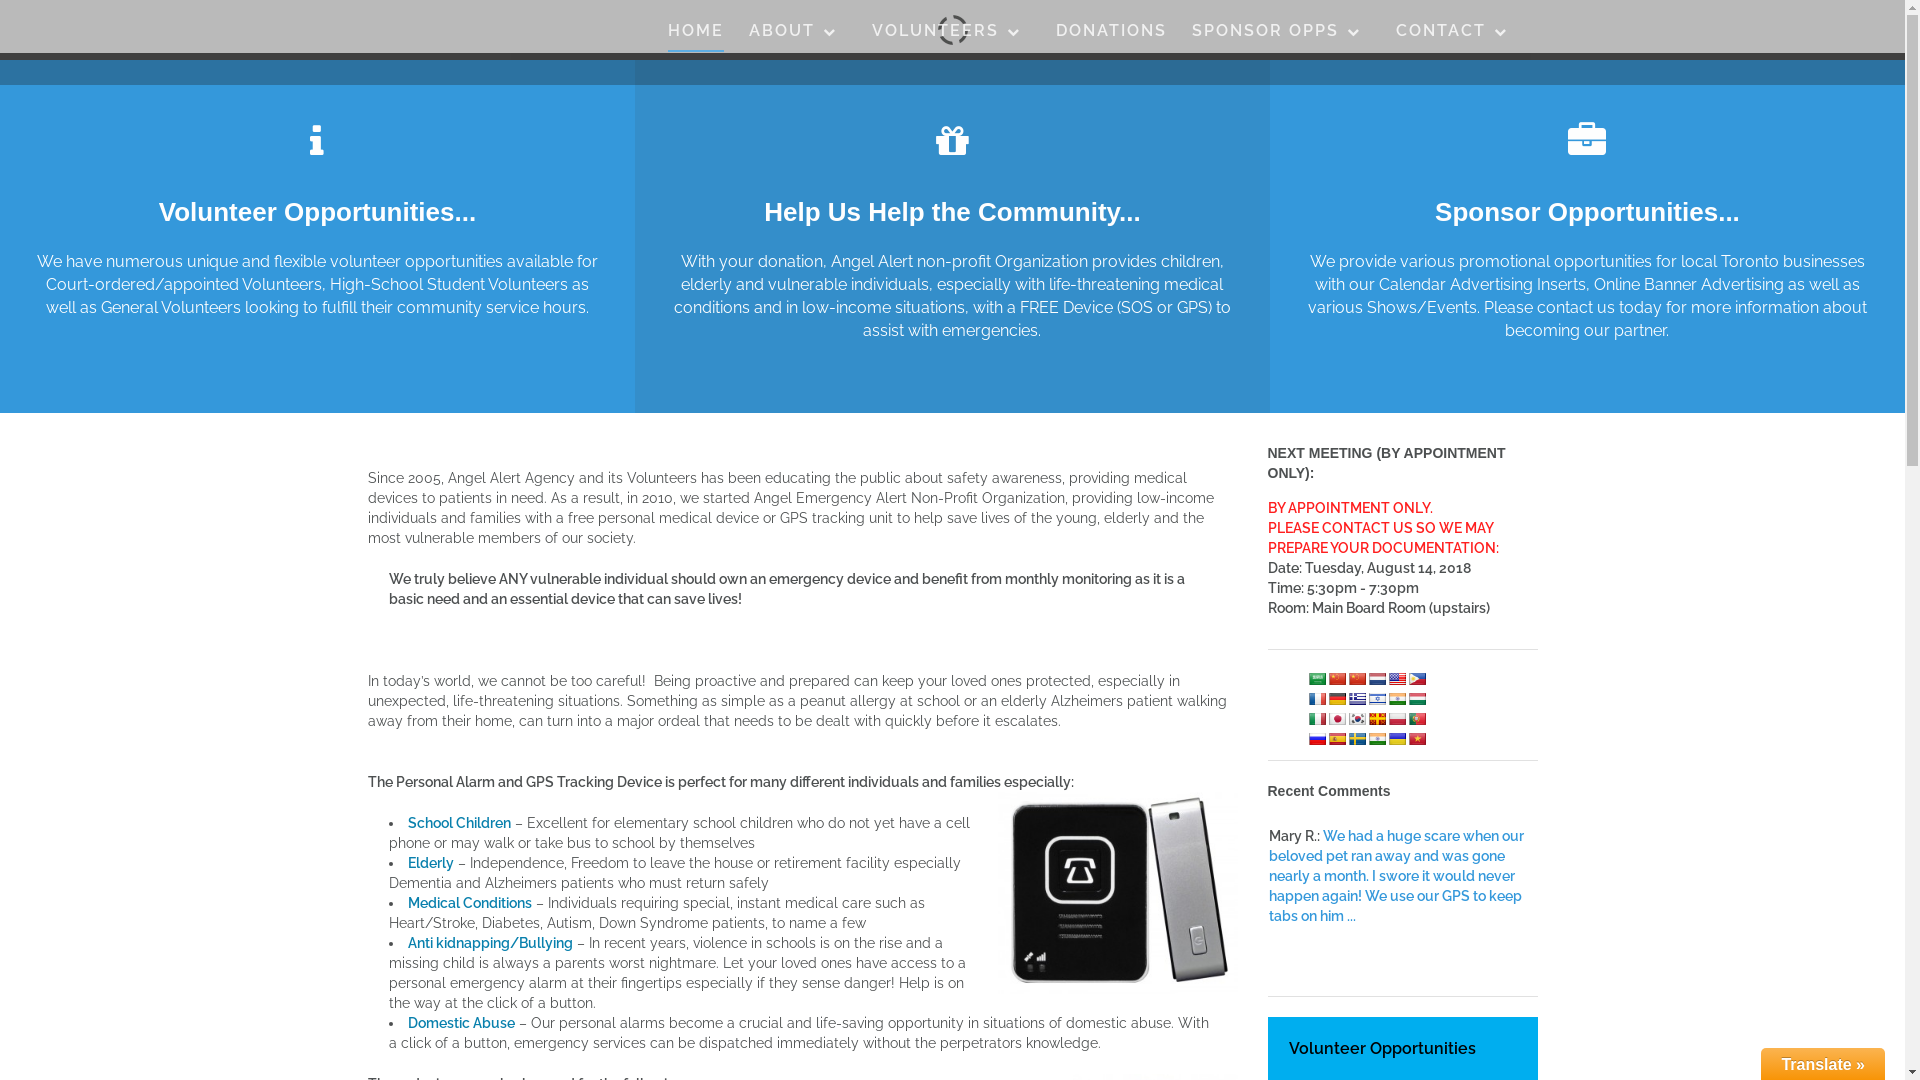 This screenshot has height=1080, width=1920. What do you see at coordinates (952, 35) in the screenshot?
I see `VOLUNTEERS` at bounding box center [952, 35].